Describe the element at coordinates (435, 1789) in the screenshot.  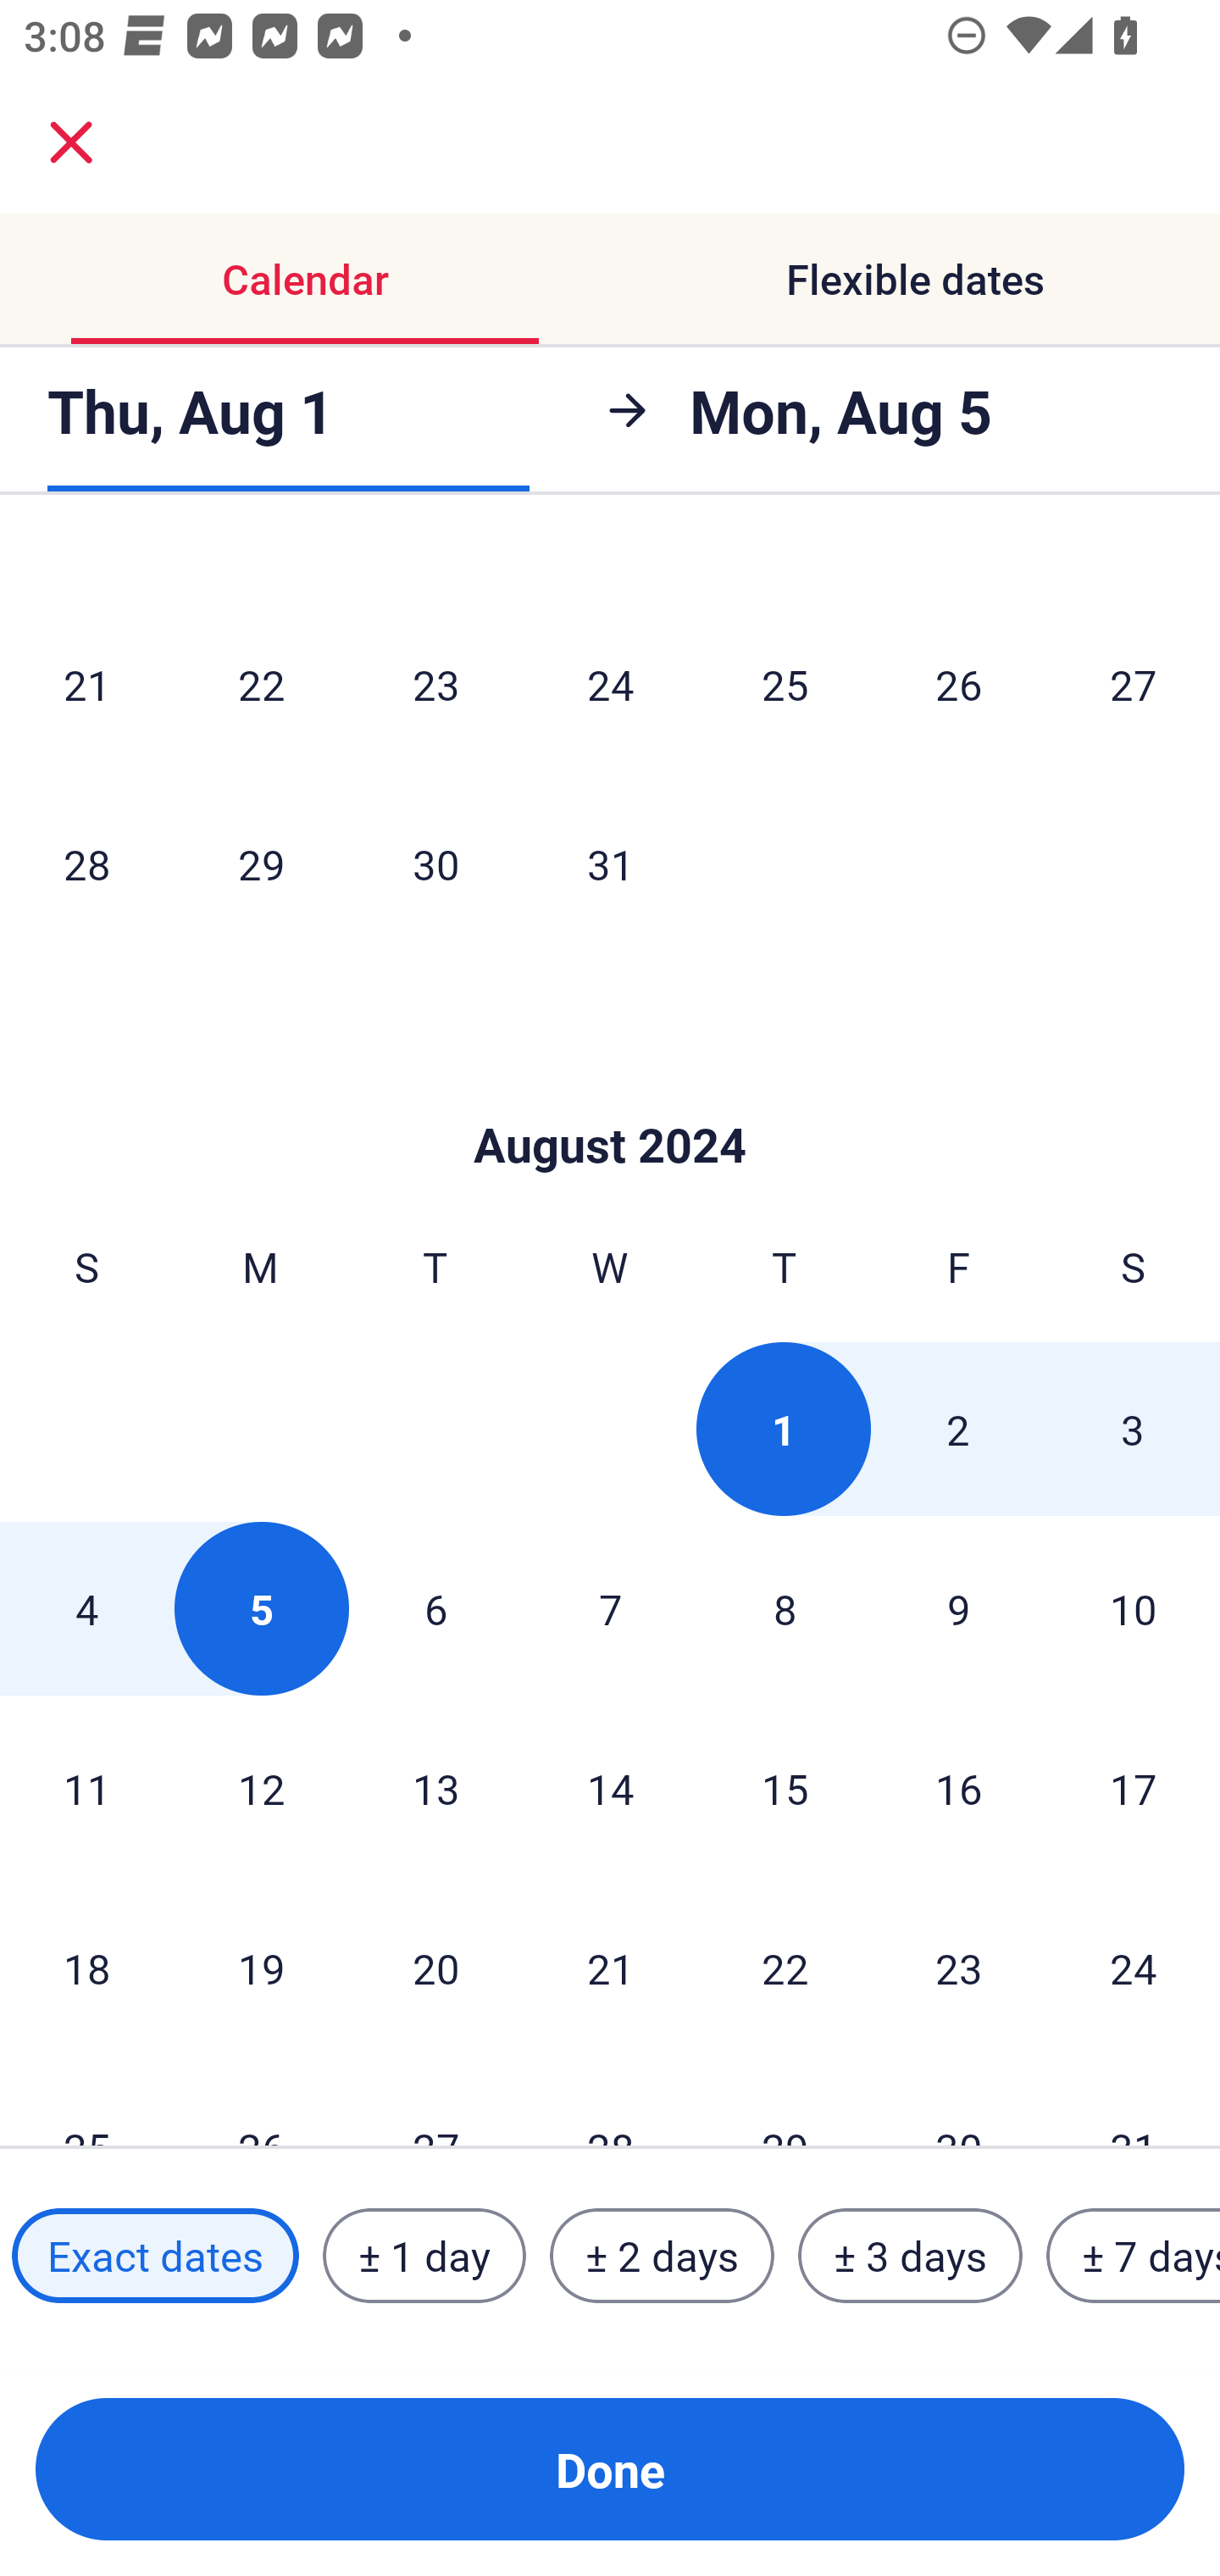
I see `13 Tuesday, August 13, 2024` at that location.